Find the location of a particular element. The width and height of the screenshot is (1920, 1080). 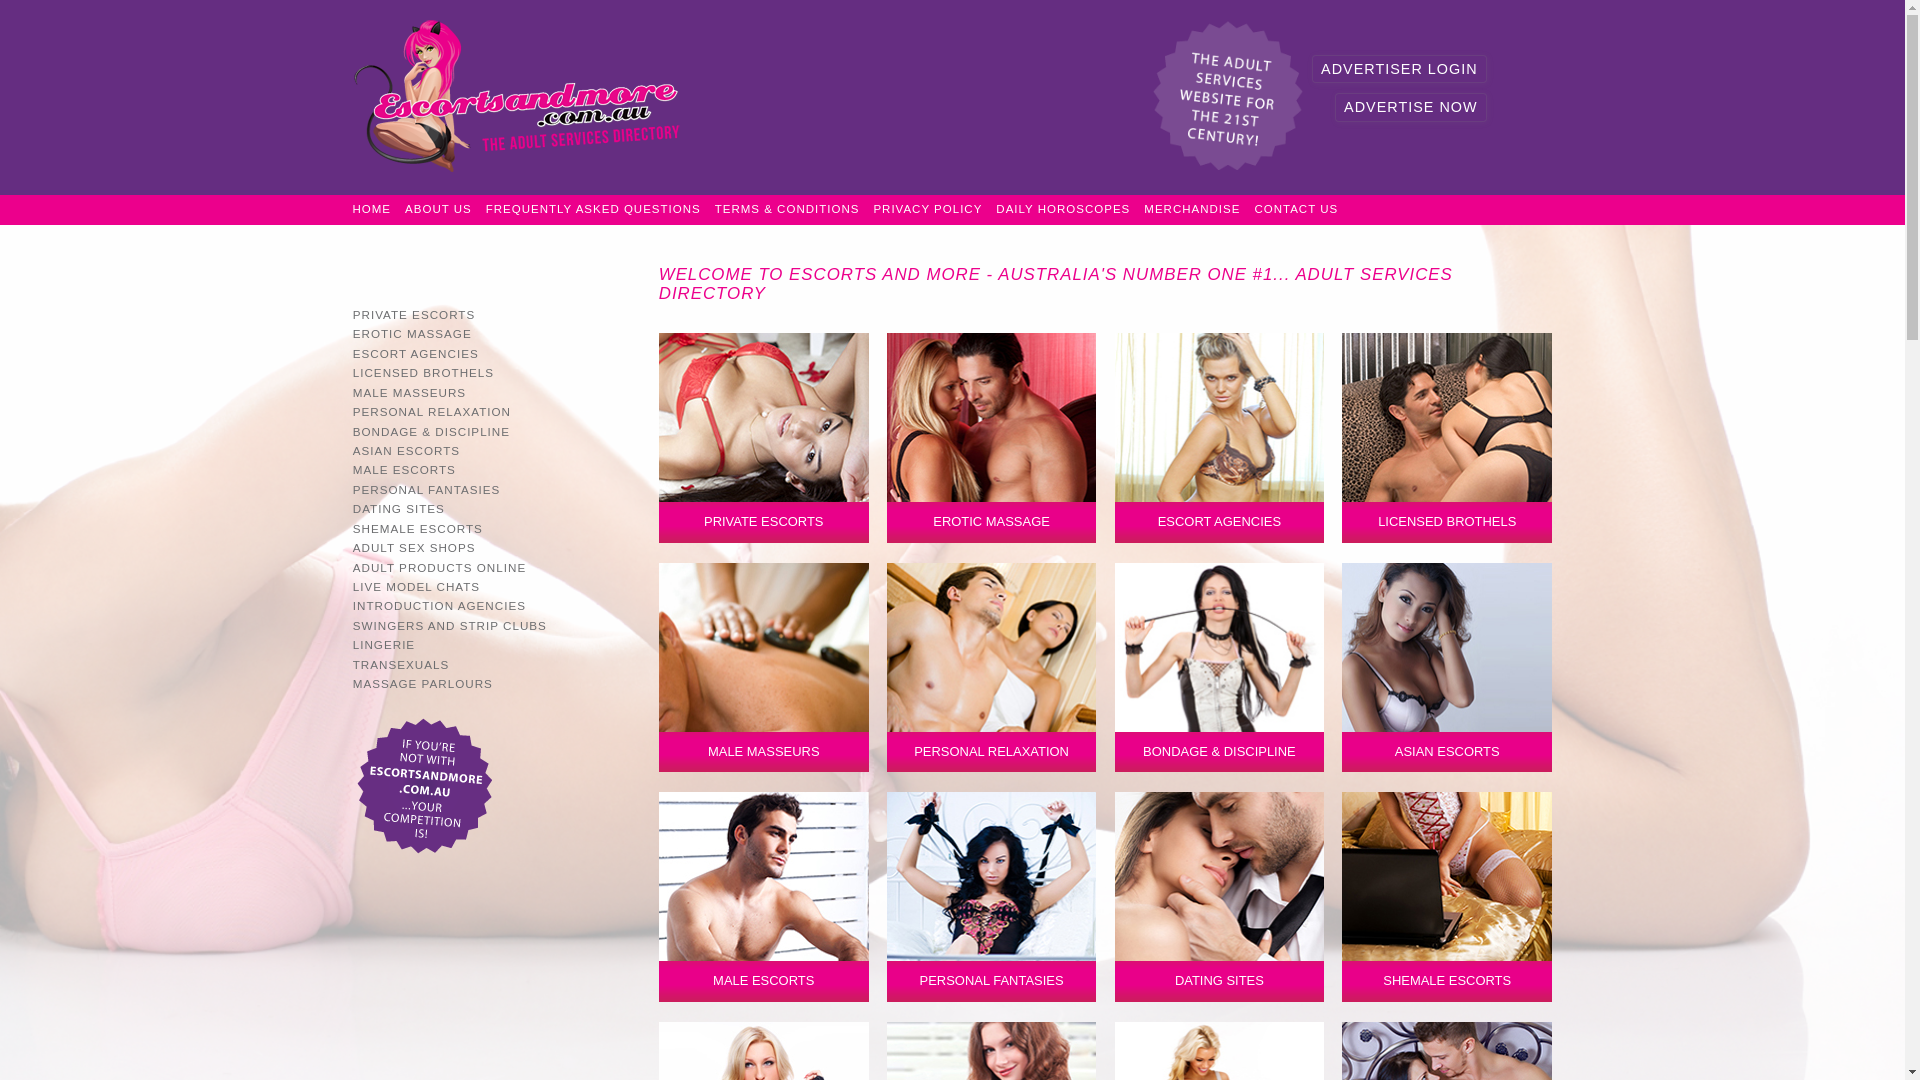

MERCHANDISE is located at coordinates (1192, 210).